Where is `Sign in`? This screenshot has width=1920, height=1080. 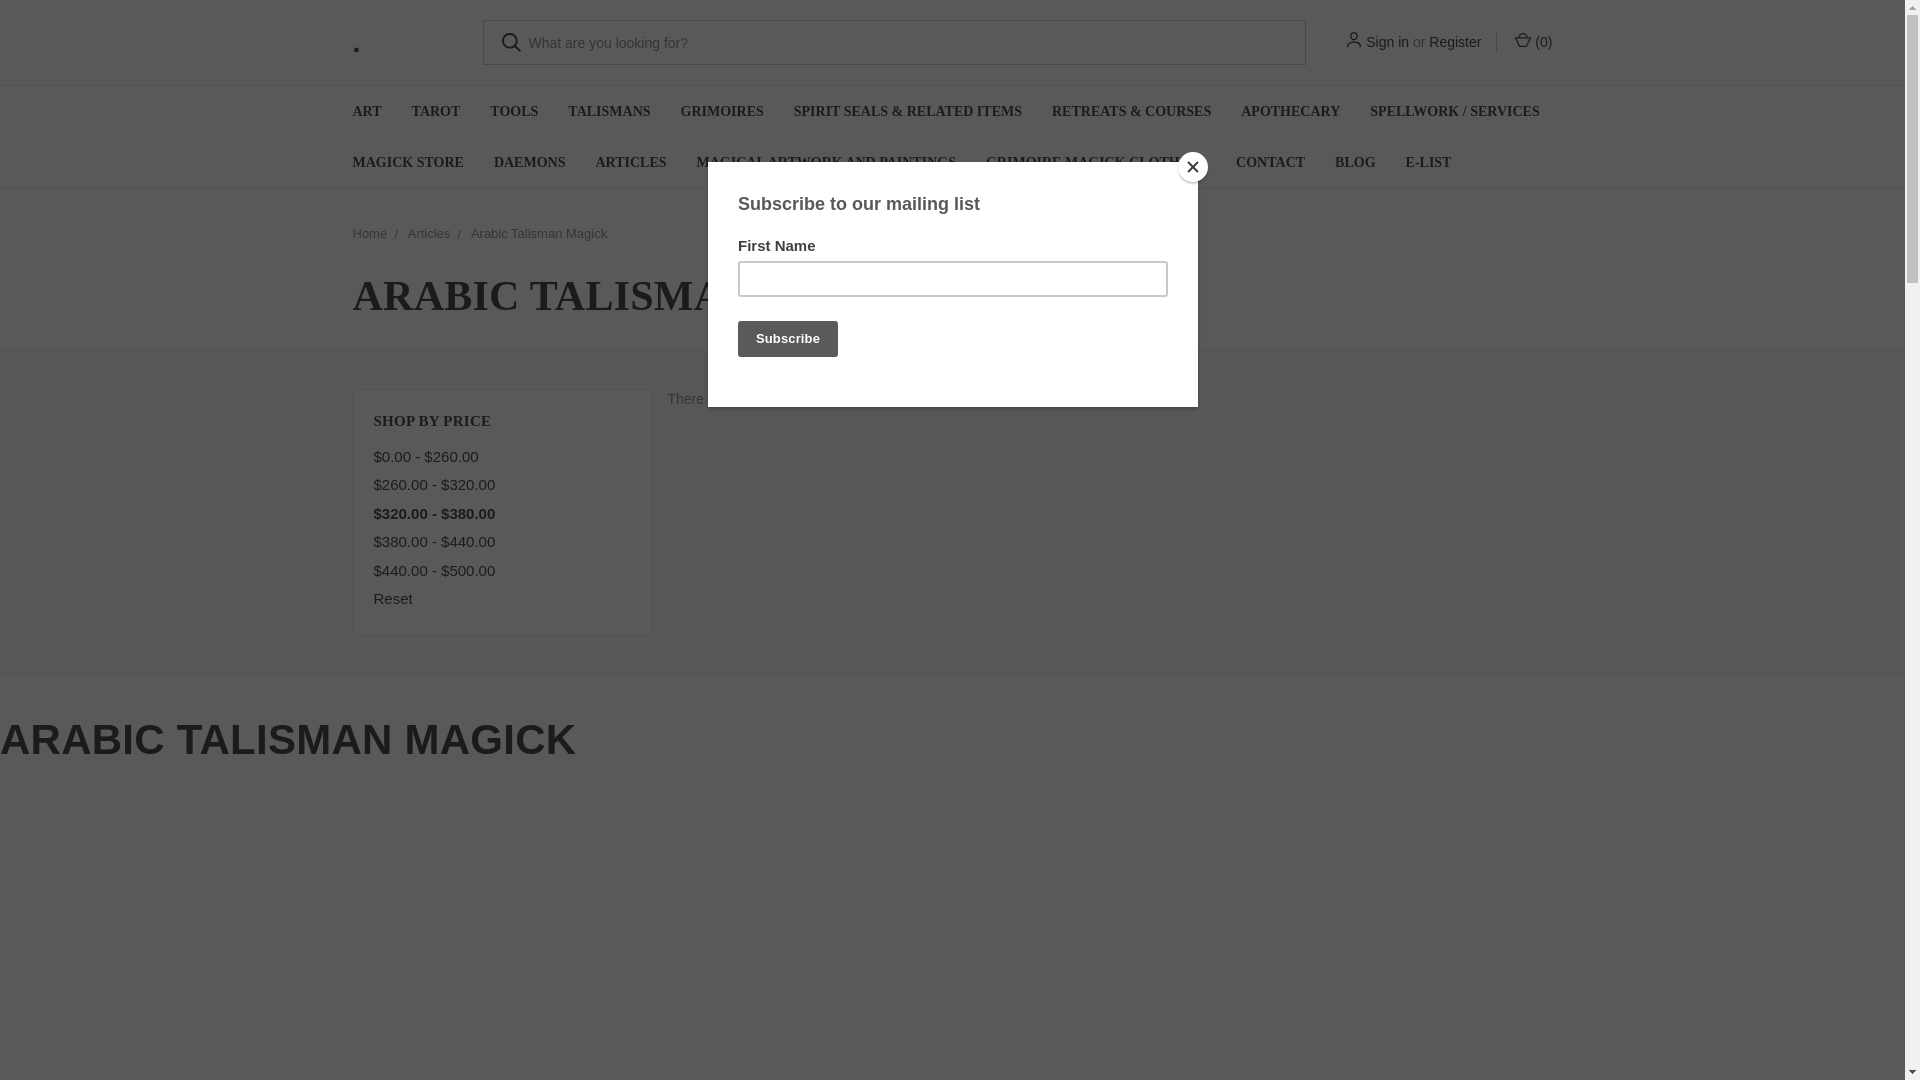
Sign in is located at coordinates (1387, 42).